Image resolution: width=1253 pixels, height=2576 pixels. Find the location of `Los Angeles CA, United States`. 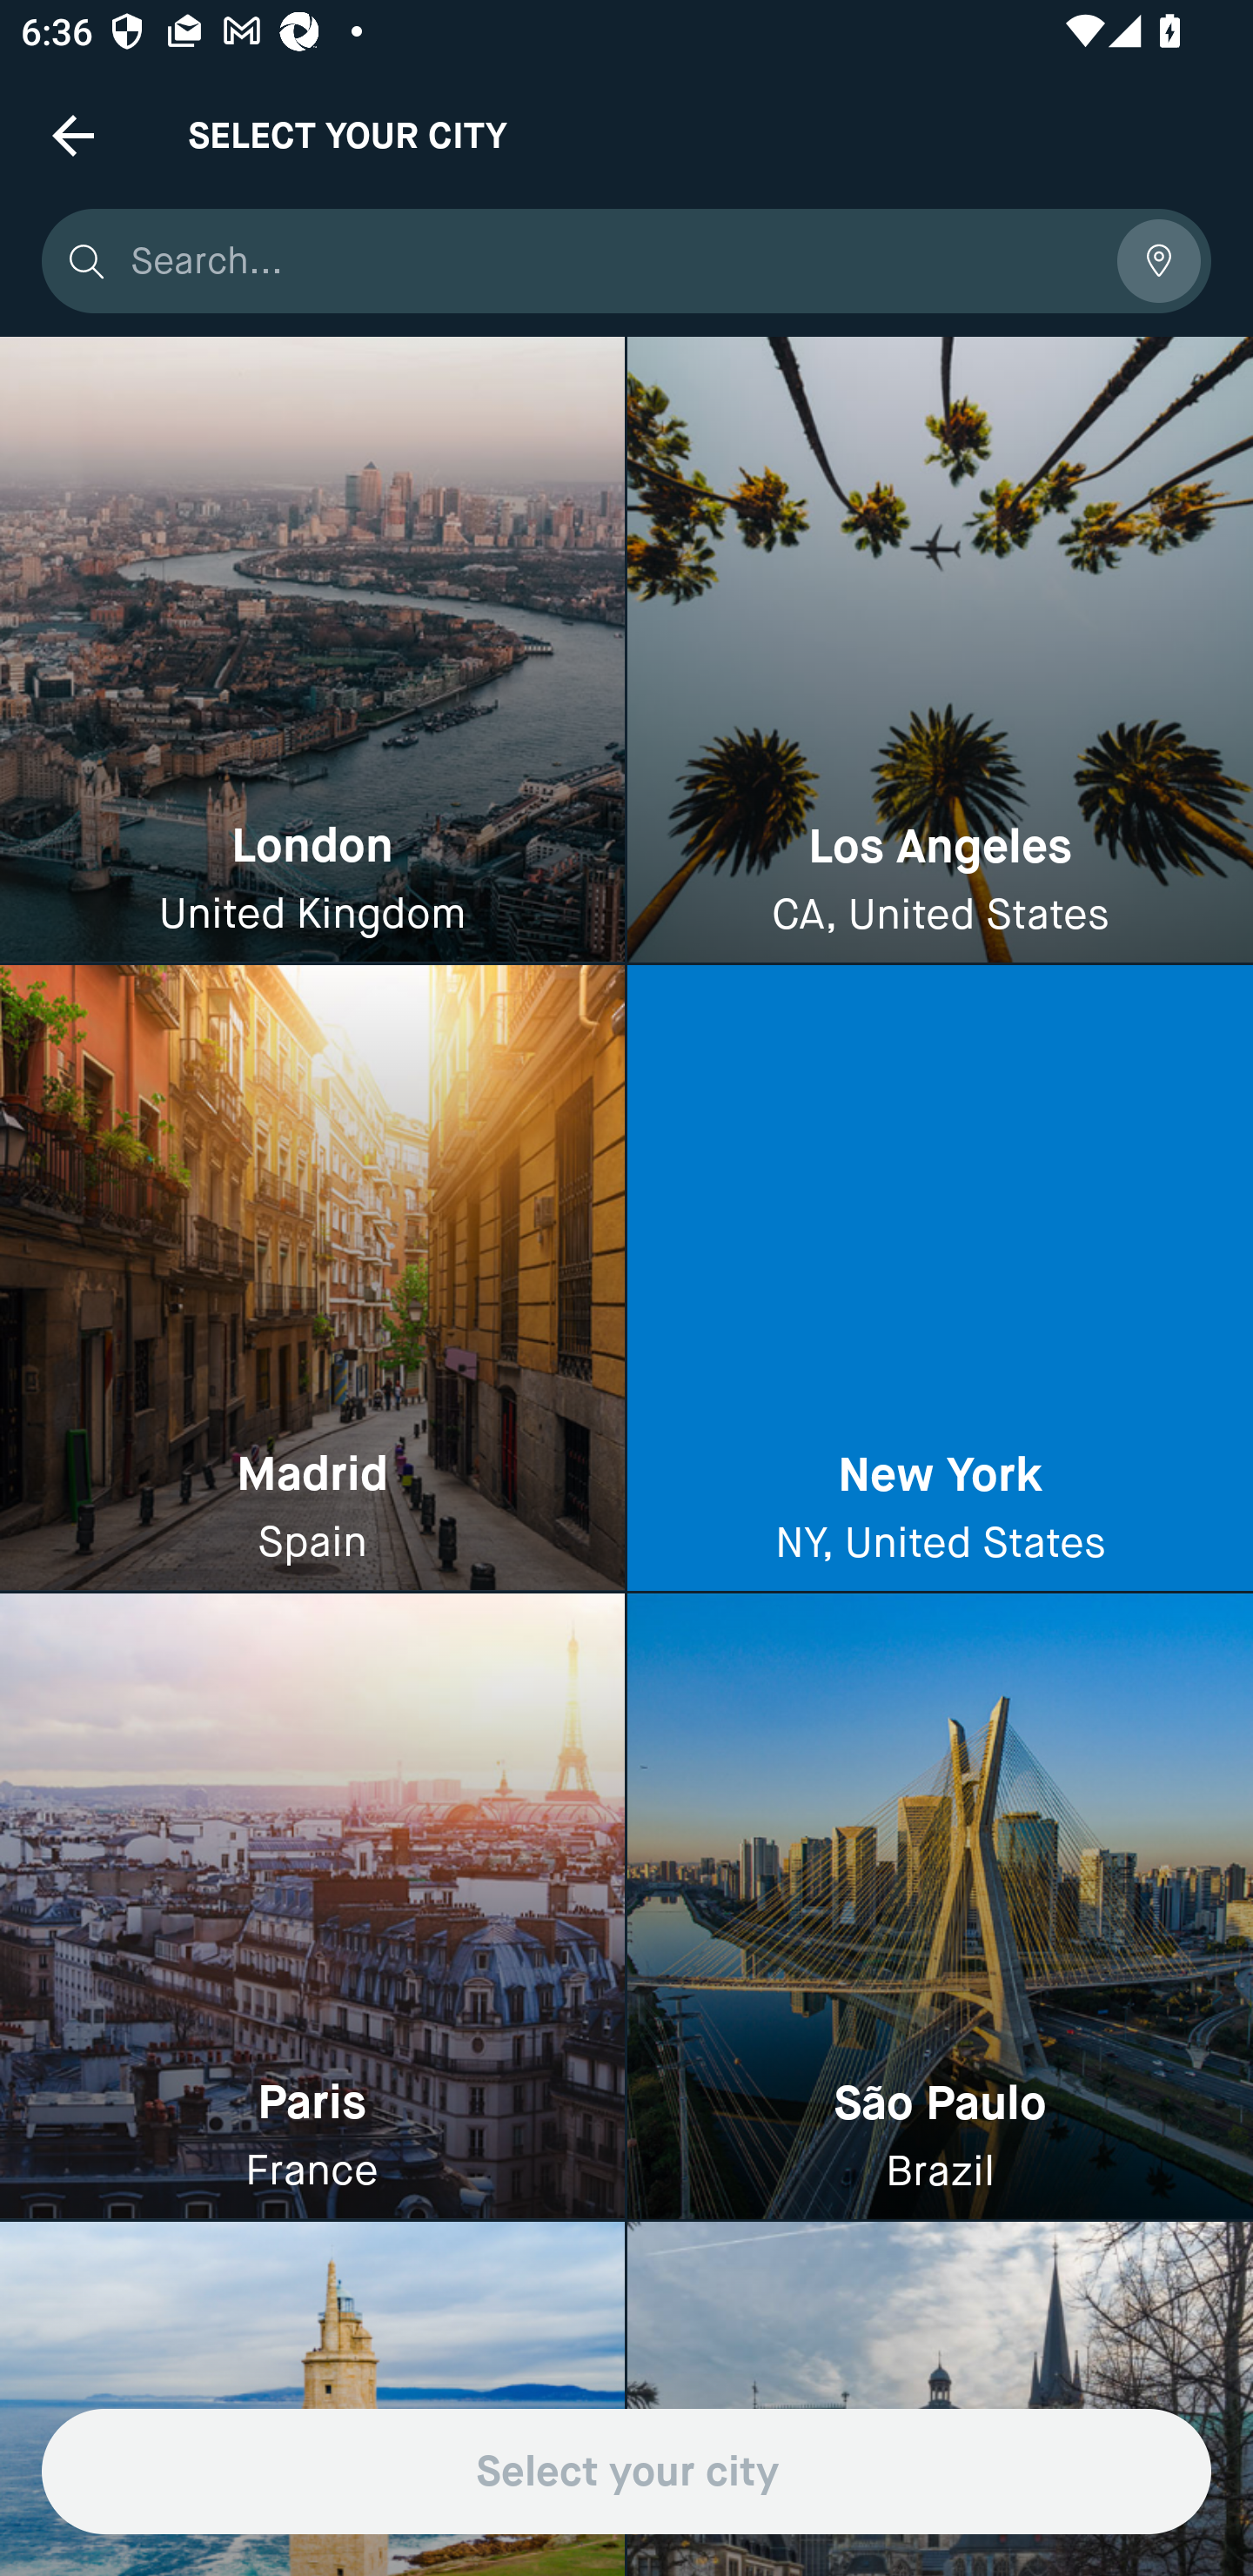

Los Angeles CA, United States is located at coordinates (940, 650).